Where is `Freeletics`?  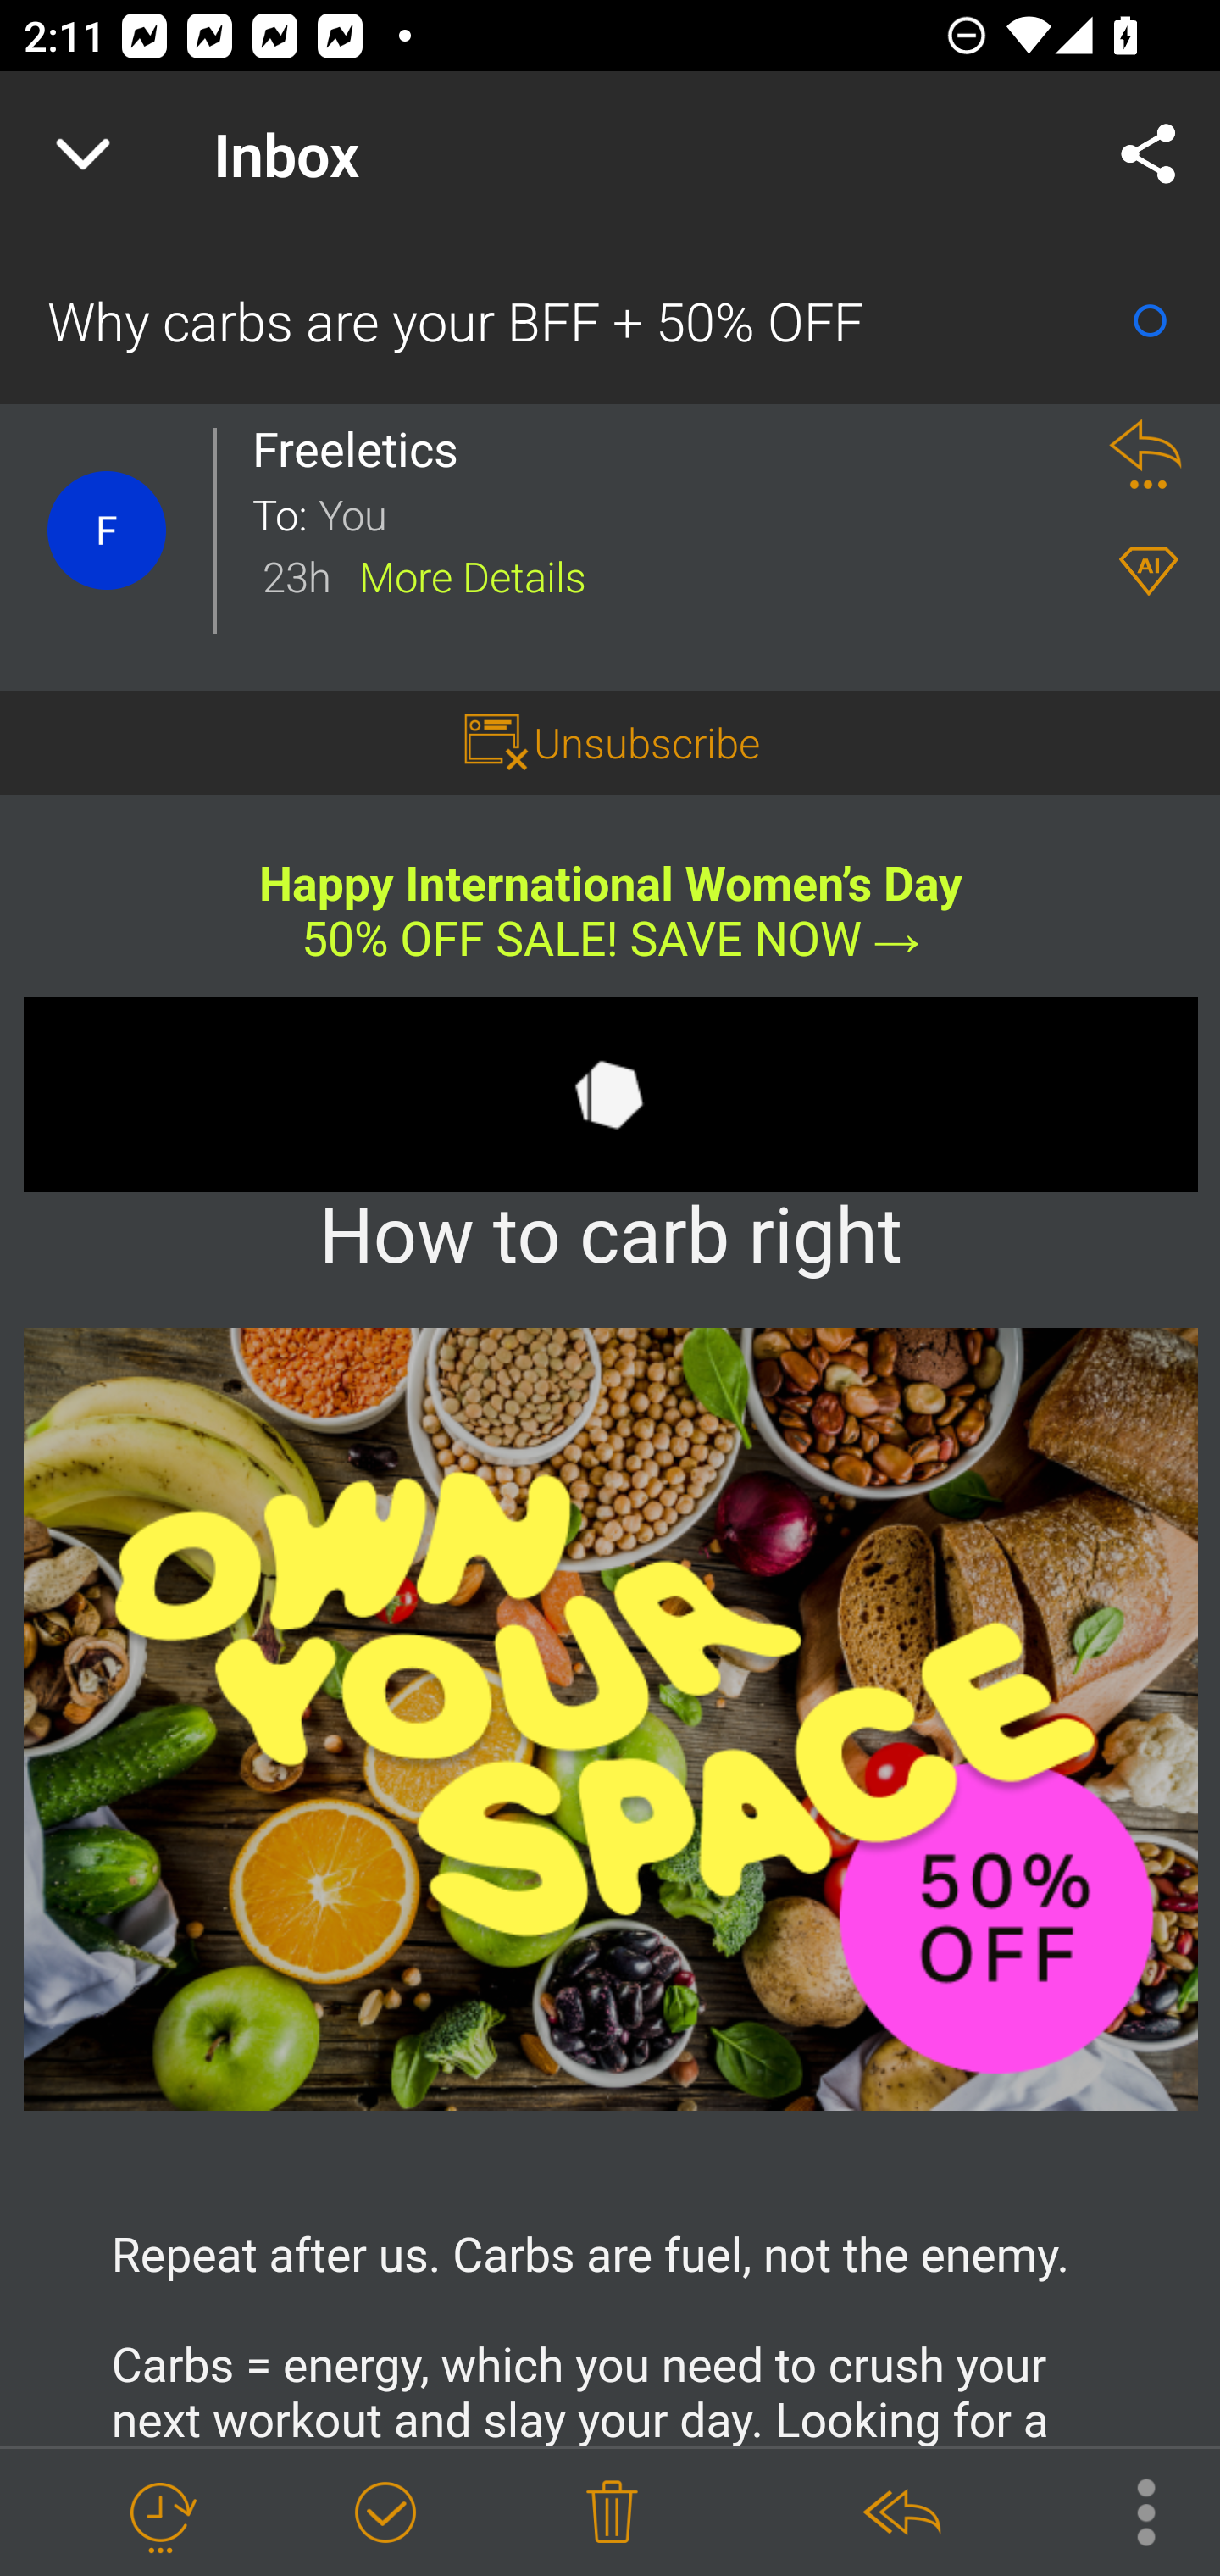 Freeletics is located at coordinates (364, 449).